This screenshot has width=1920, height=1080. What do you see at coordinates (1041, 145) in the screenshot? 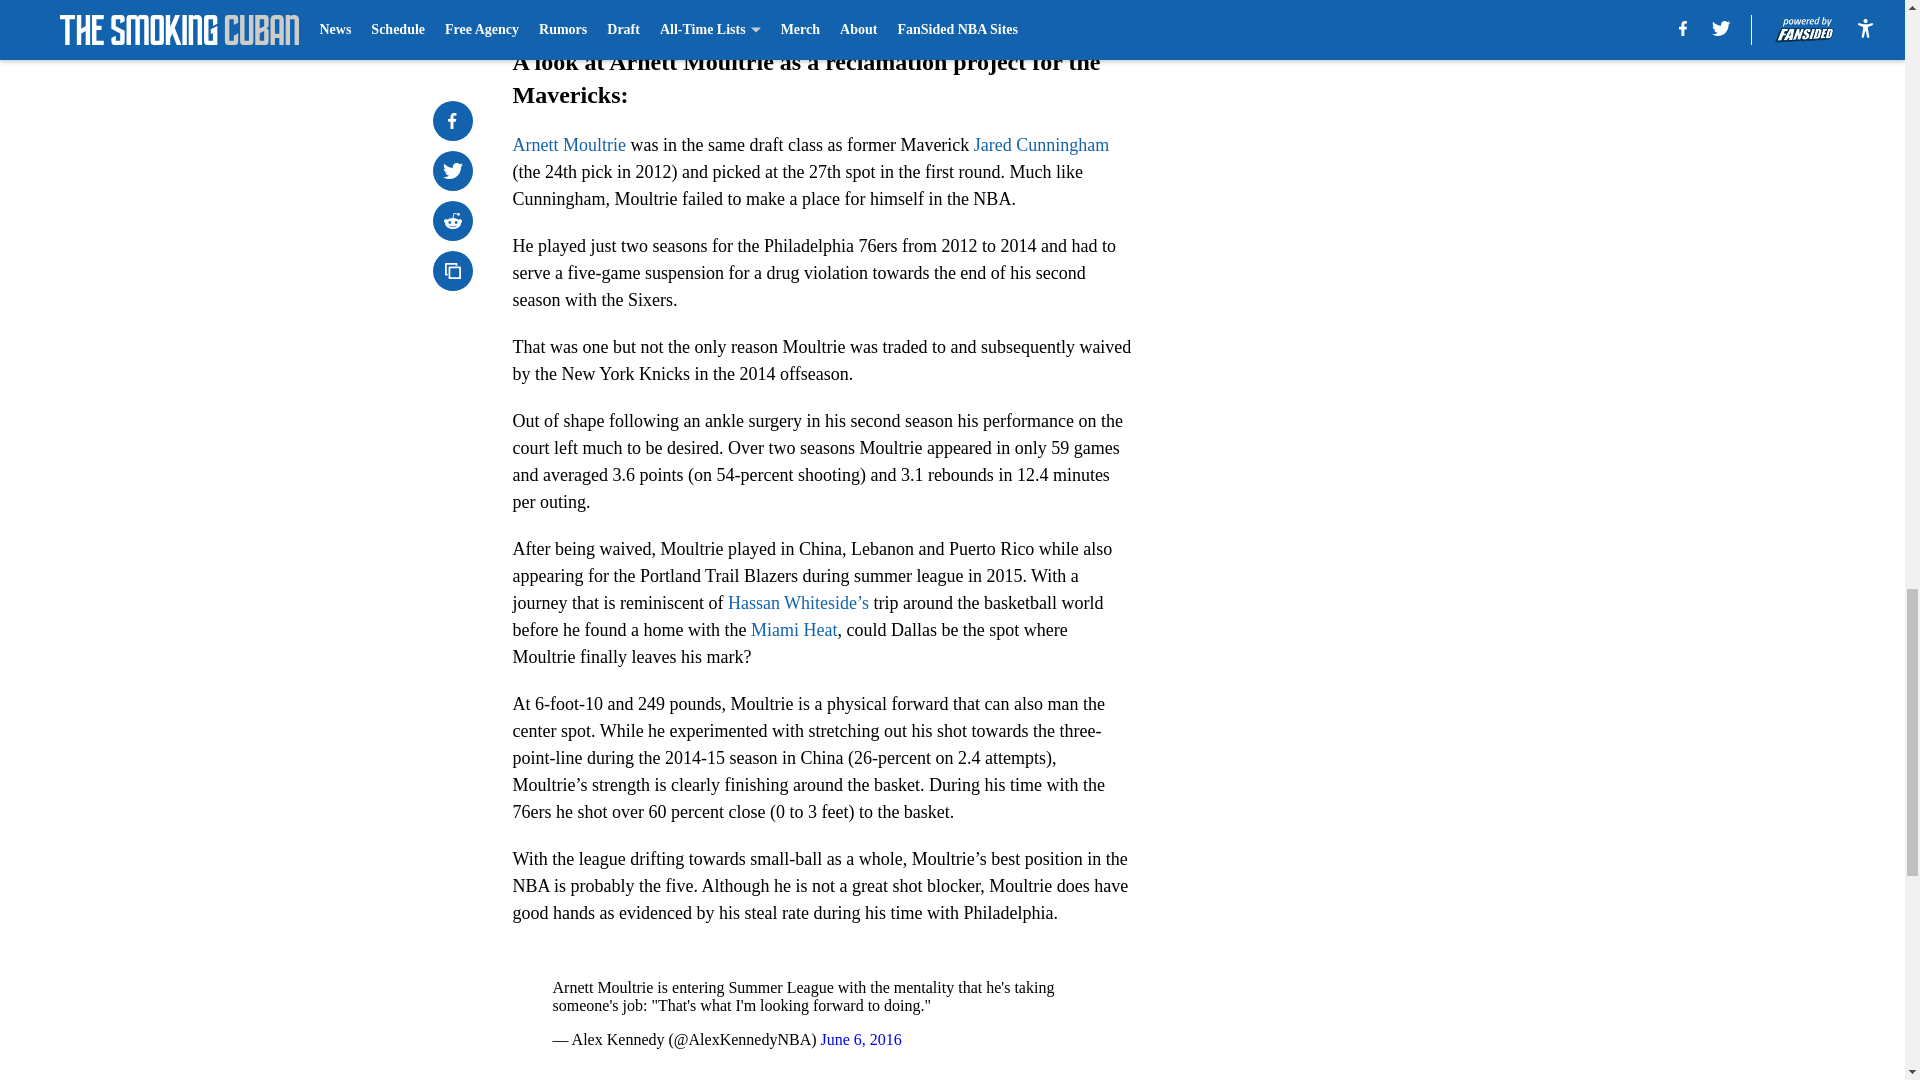
I see `Jared Cunningham` at bounding box center [1041, 145].